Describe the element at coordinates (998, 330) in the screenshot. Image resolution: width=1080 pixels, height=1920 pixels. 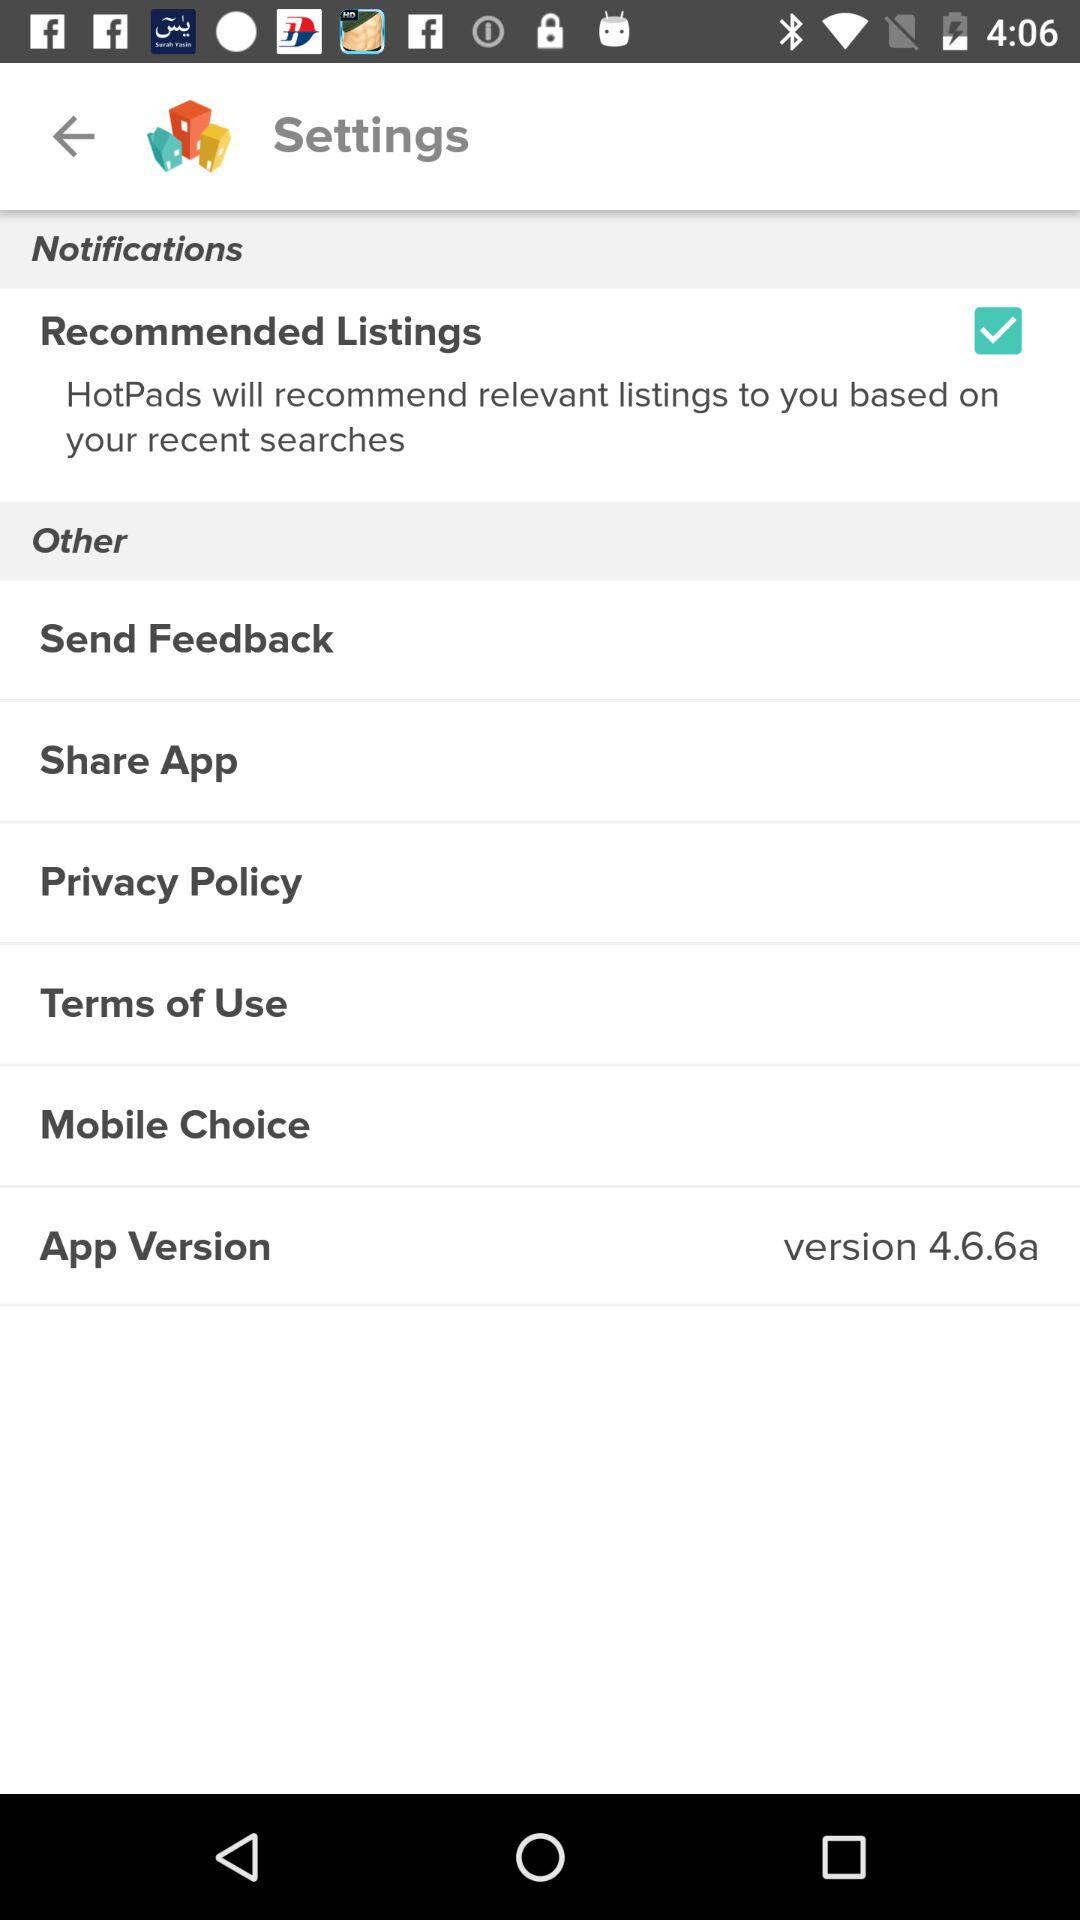
I see `select the icon above the hotpads will recommend` at that location.